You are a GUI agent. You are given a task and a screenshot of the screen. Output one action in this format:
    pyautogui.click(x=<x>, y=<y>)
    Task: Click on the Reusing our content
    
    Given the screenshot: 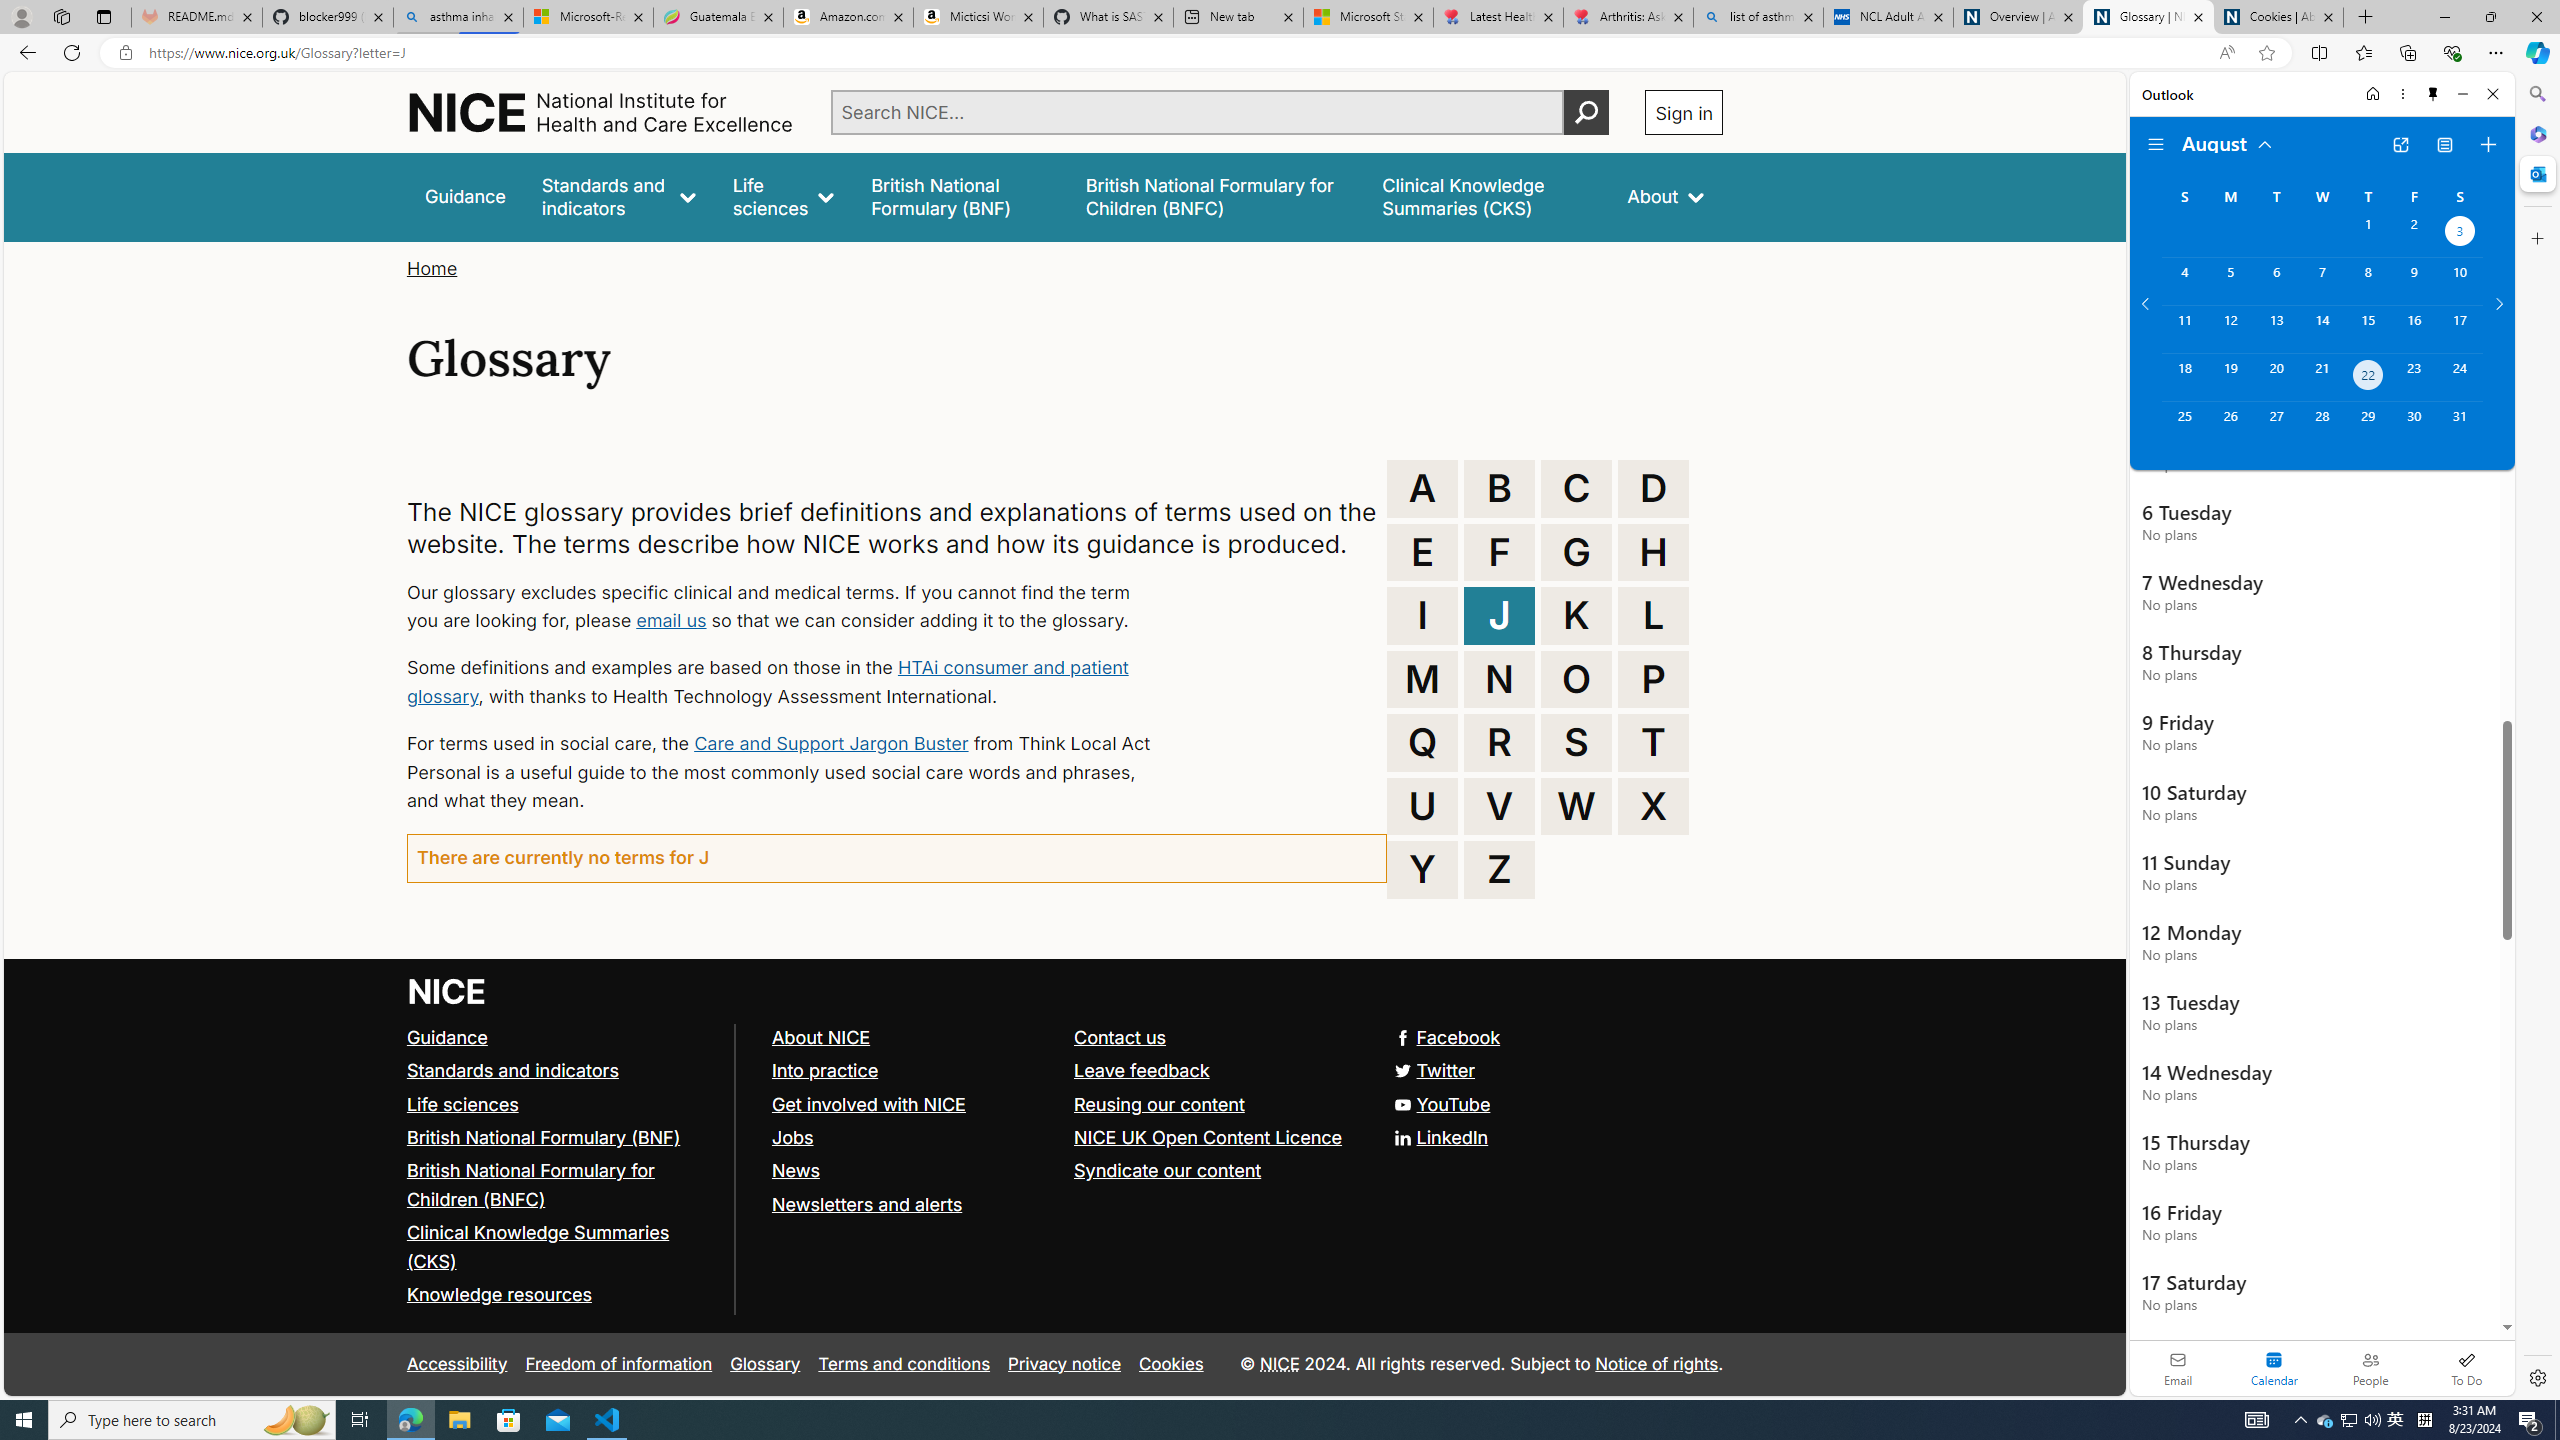 What is the action you would take?
    pyautogui.click(x=1160, y=1103)
    